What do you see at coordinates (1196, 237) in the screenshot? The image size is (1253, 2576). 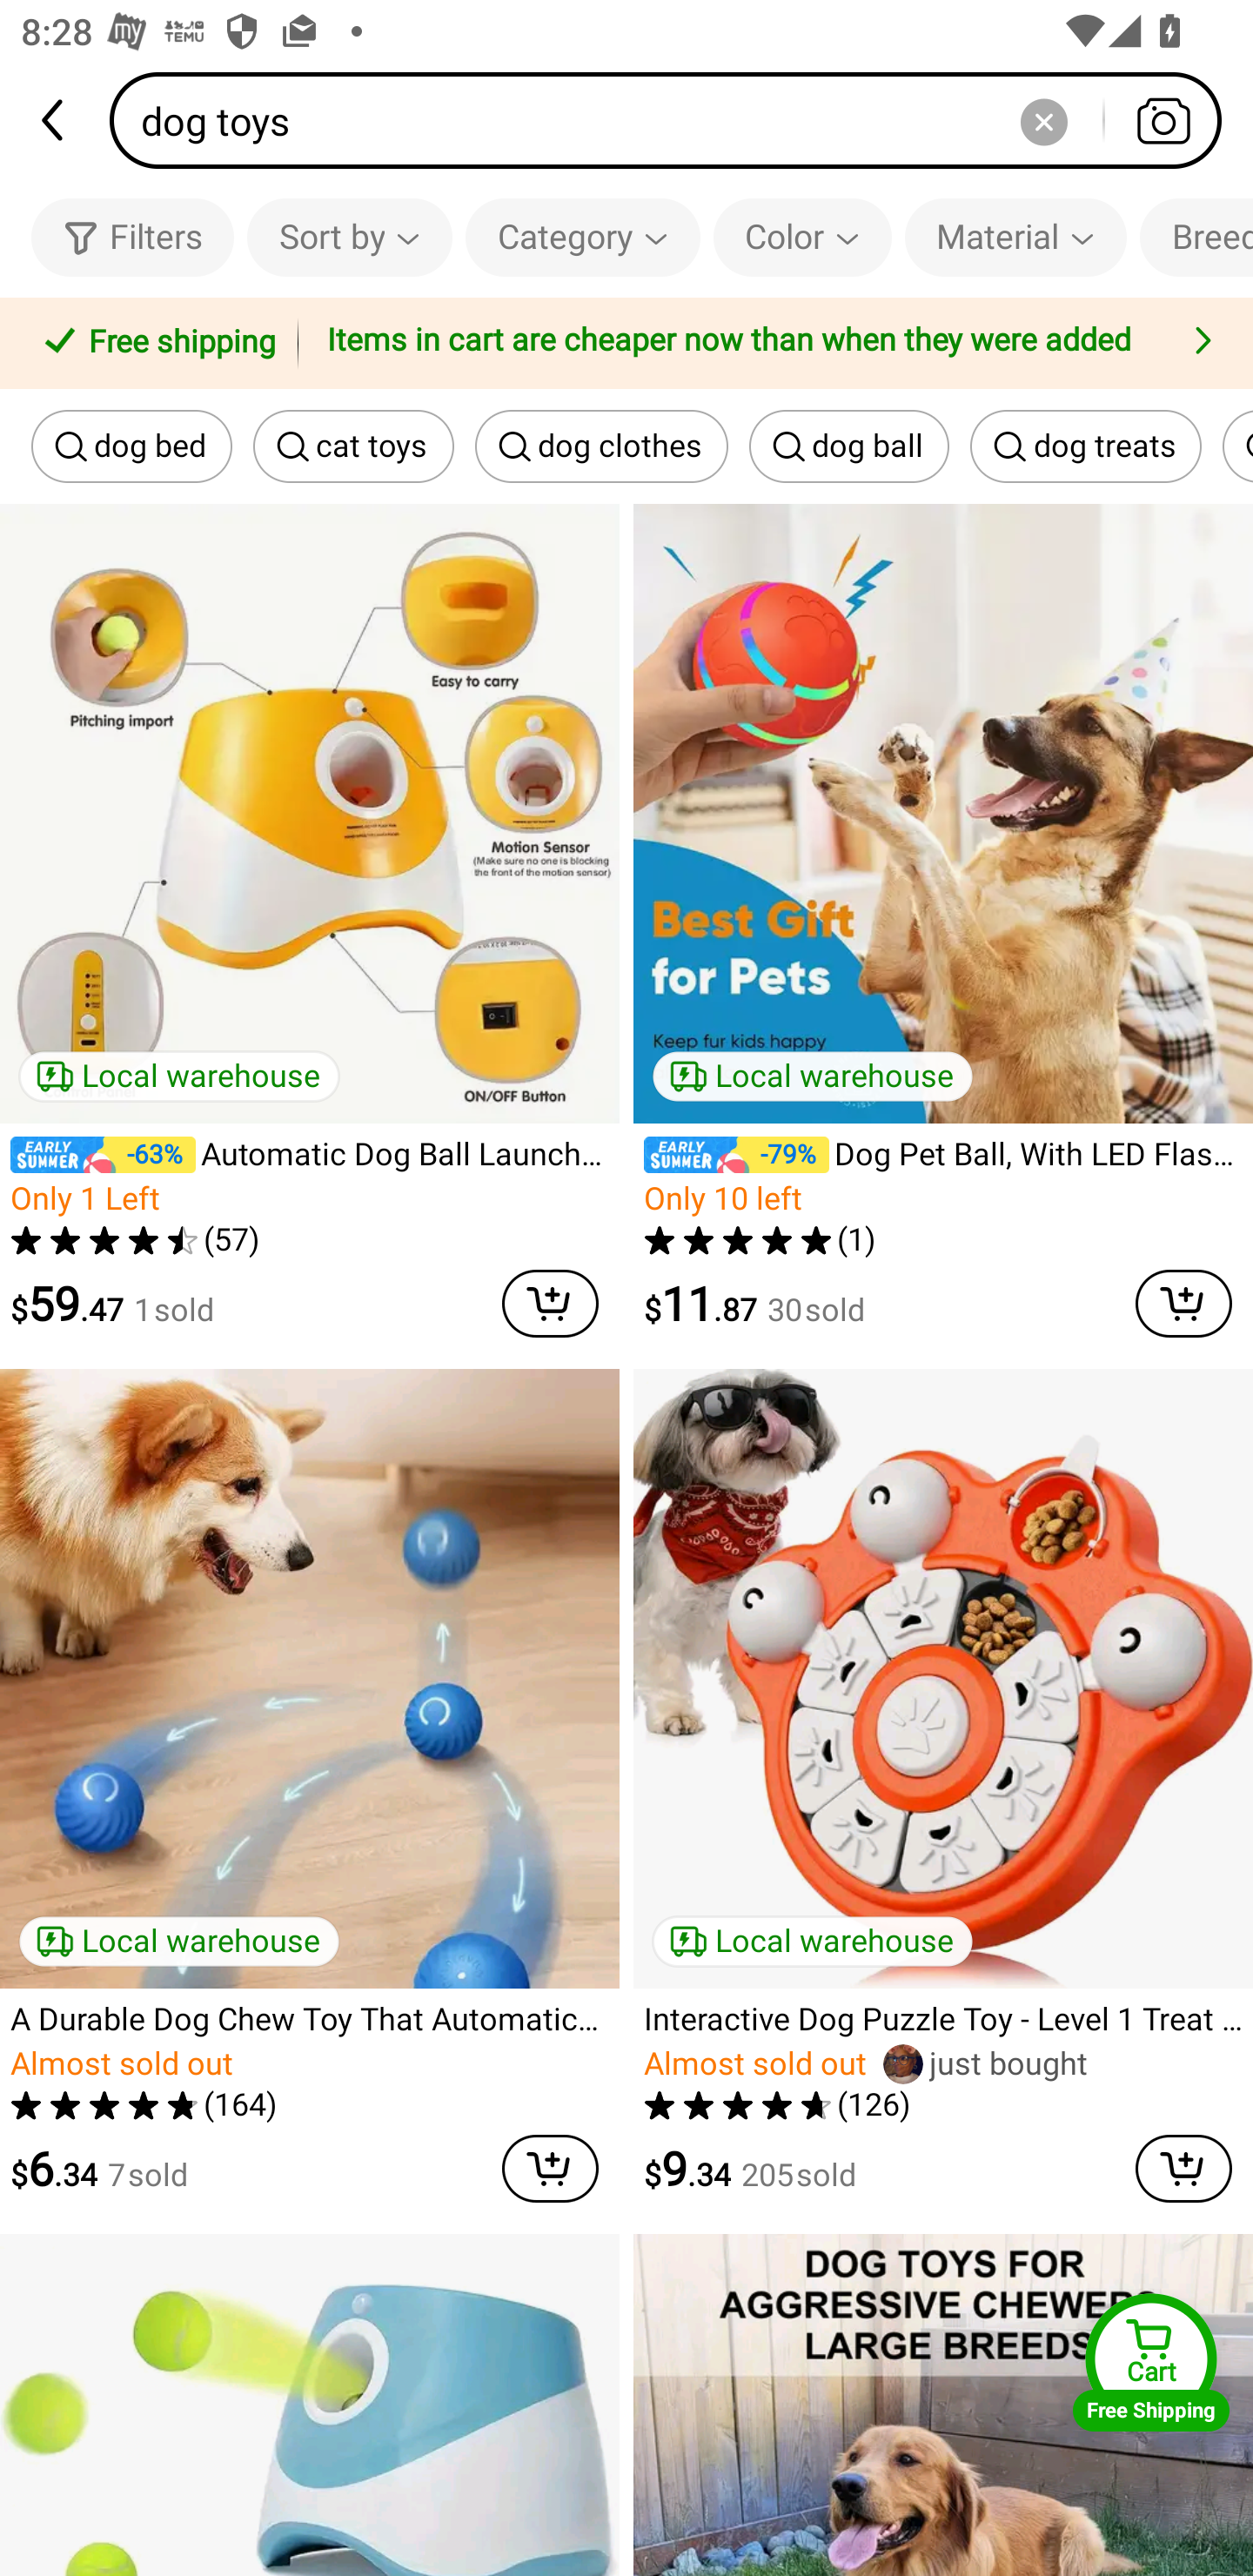 I see `Breed Recommendation` at bounding box center [1196, 237].